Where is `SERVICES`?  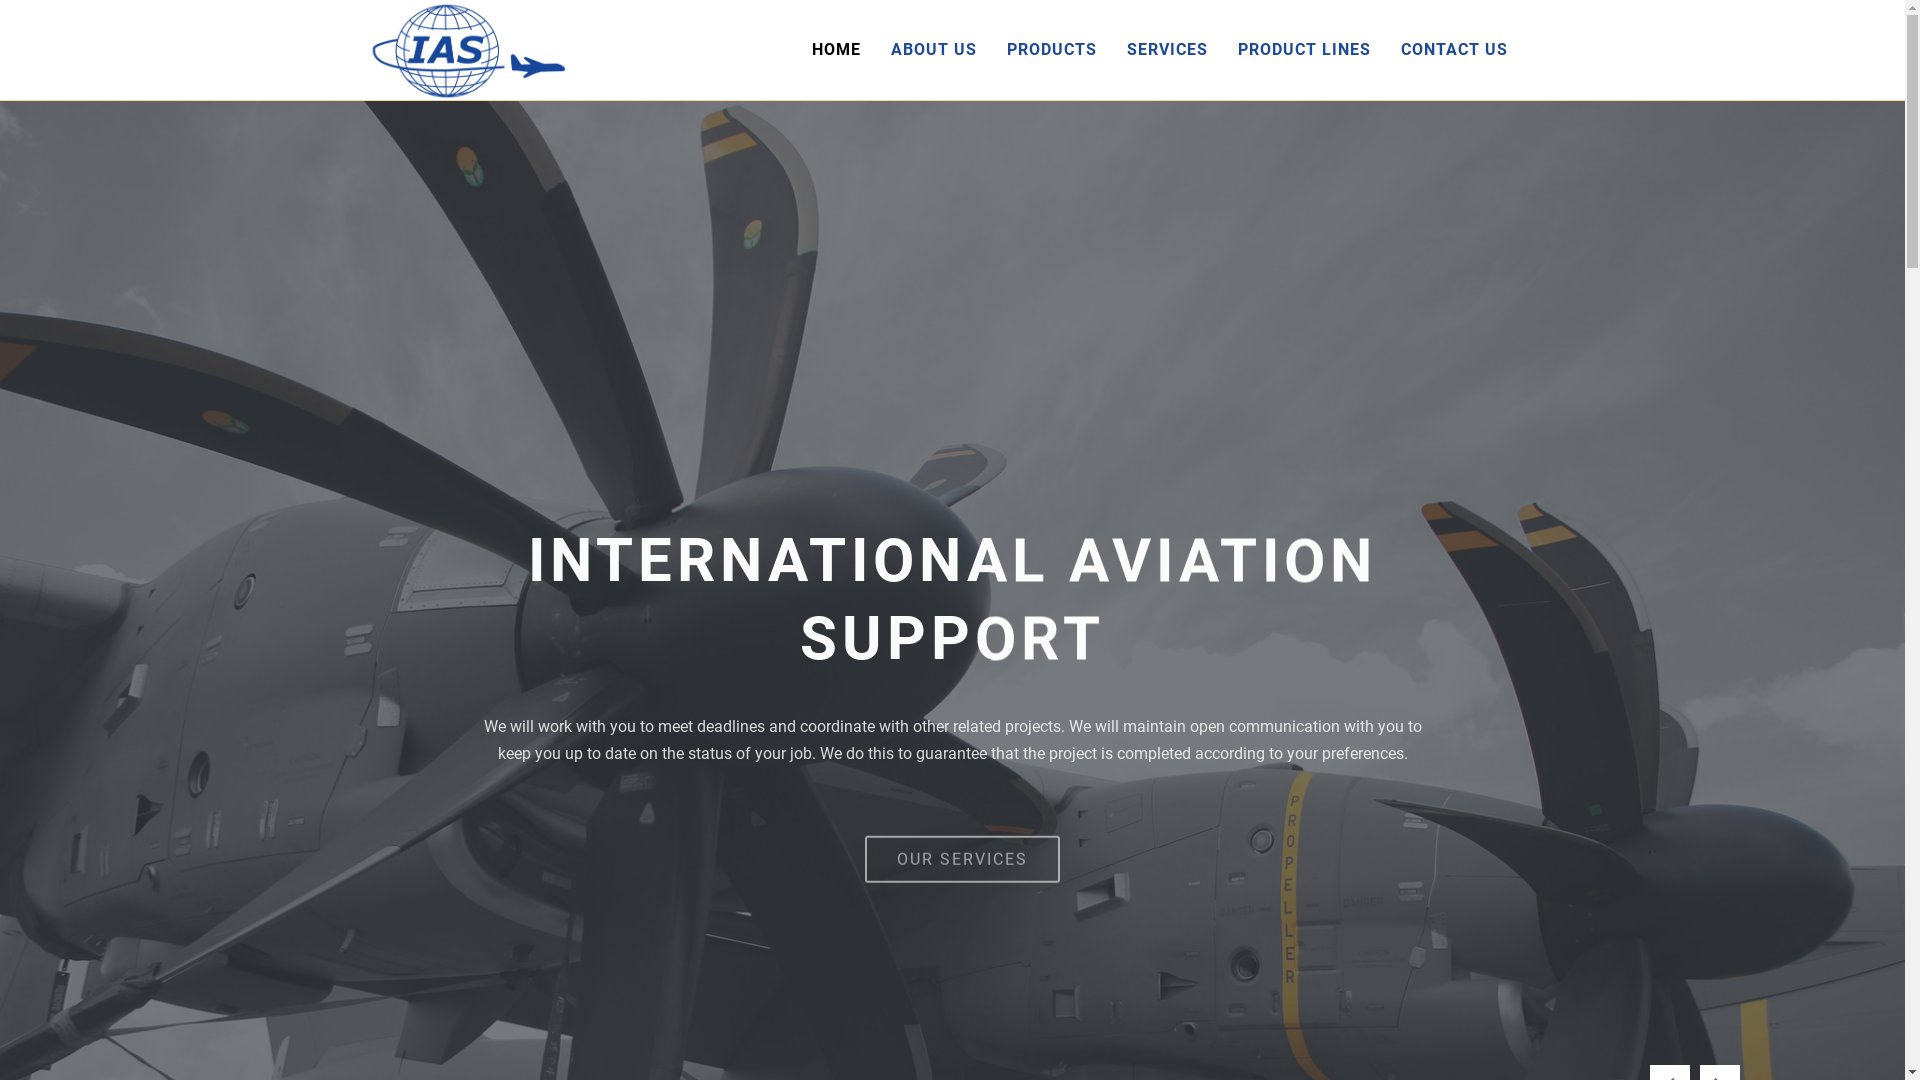
SERVICES is located at coordinates (1168, 50).